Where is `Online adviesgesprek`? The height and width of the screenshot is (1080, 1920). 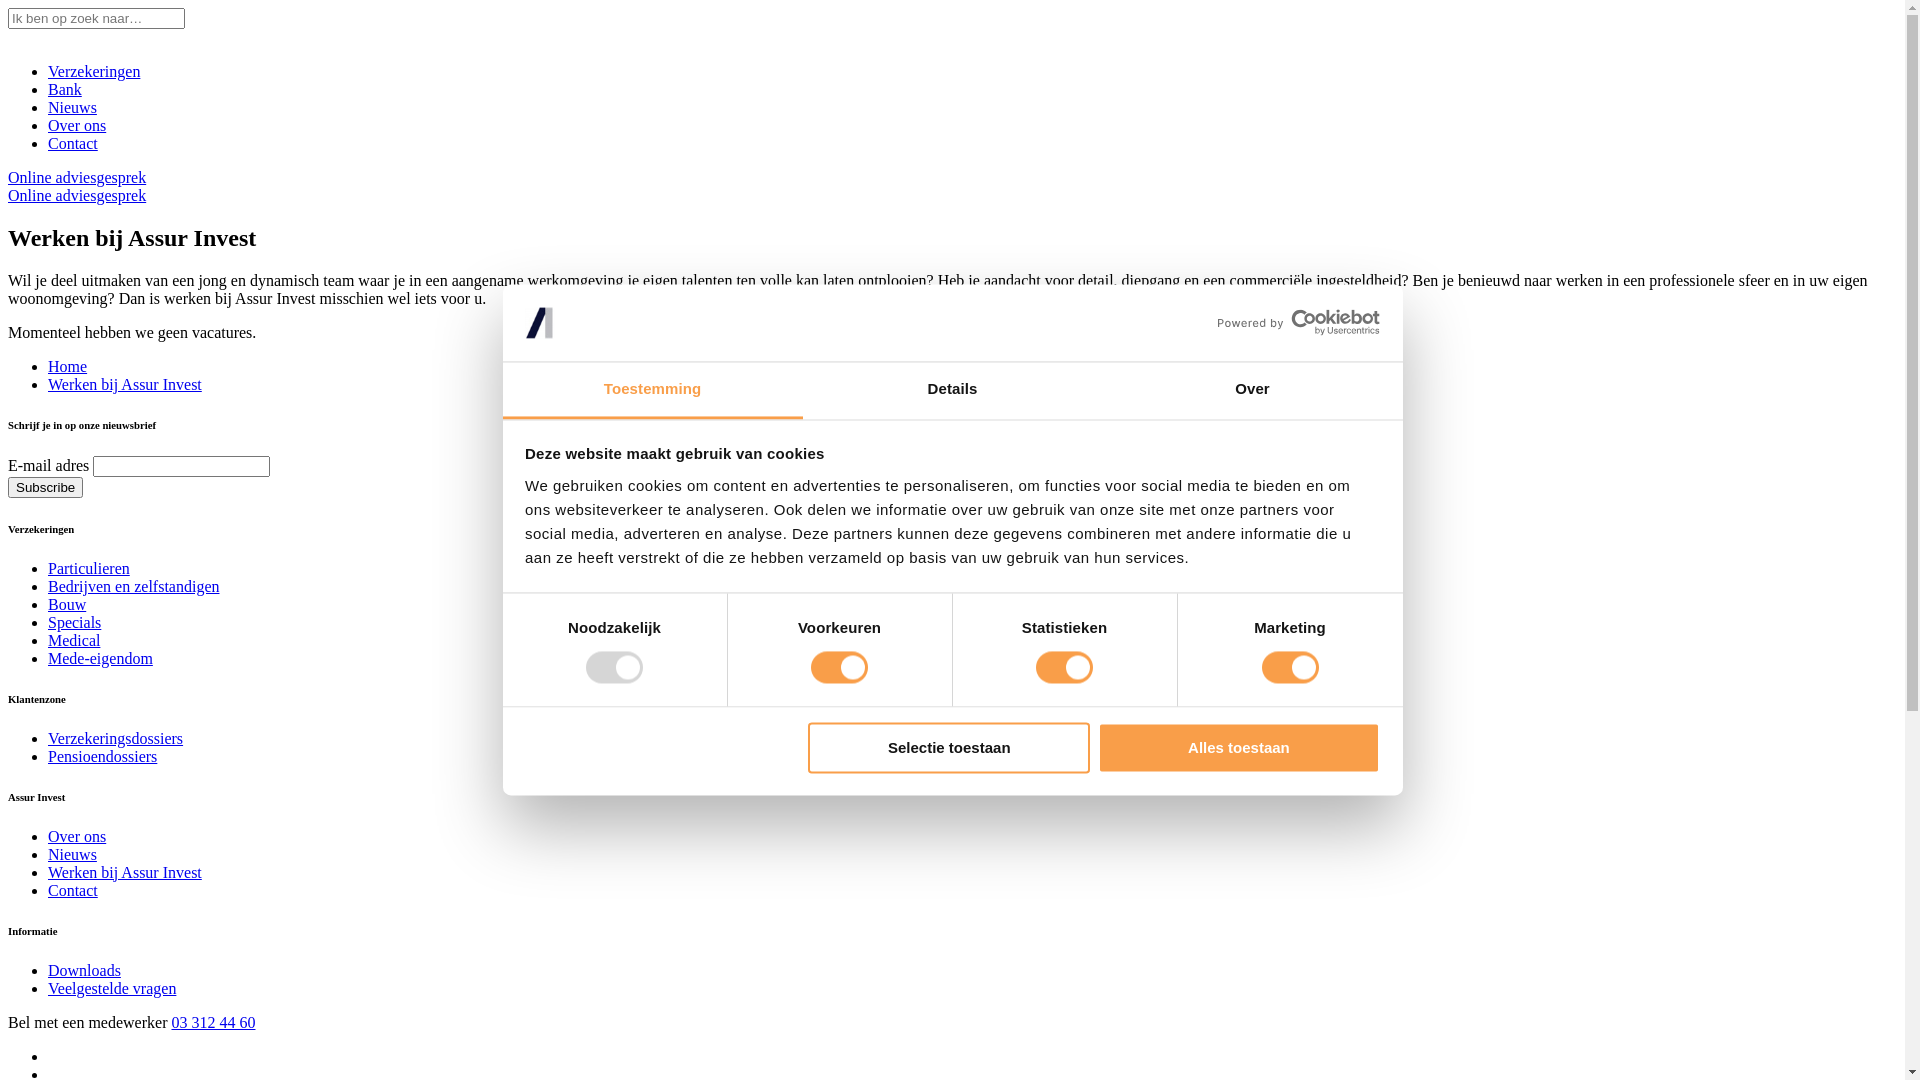
Online adviesgesprek is located at coordinates (77, 178).